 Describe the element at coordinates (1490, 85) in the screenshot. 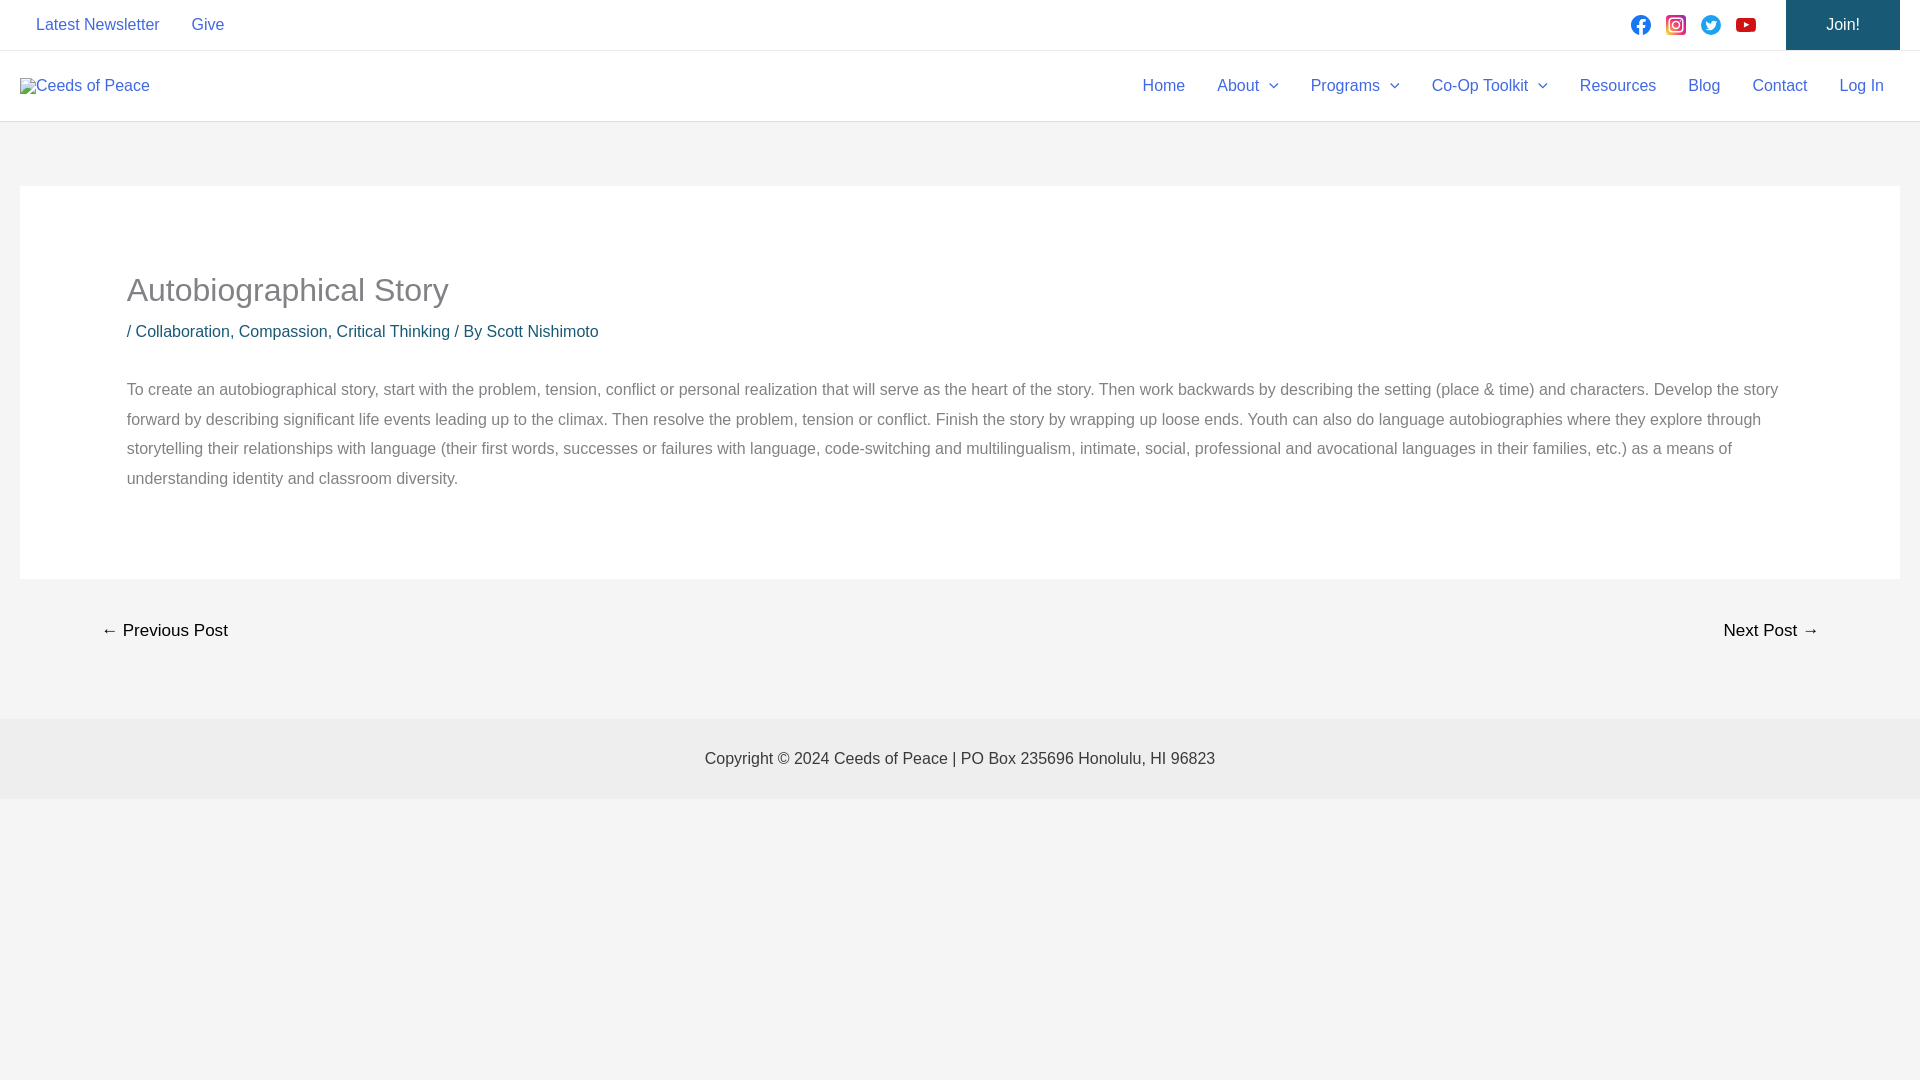

I see `Co-Op Toolkit` at that location.